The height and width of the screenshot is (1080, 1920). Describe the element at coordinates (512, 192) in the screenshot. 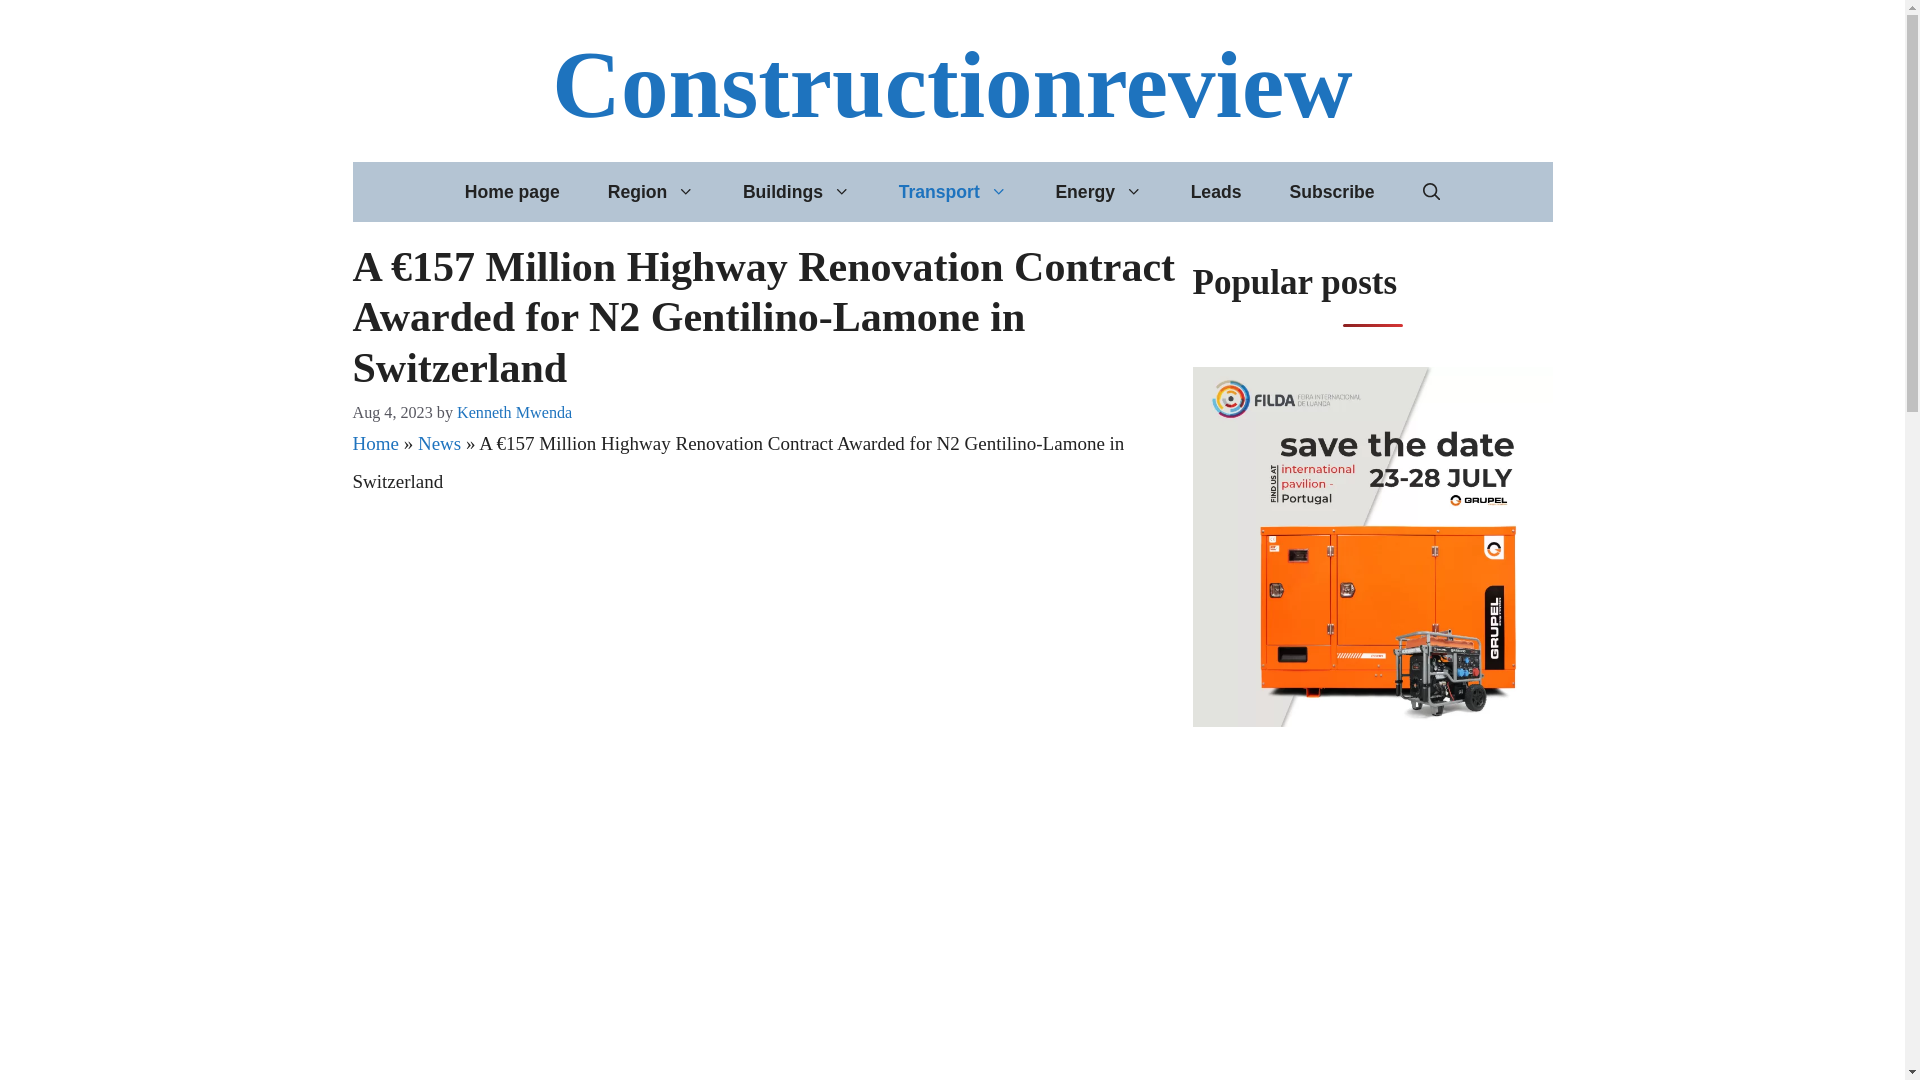

I see `Home page` at that location.